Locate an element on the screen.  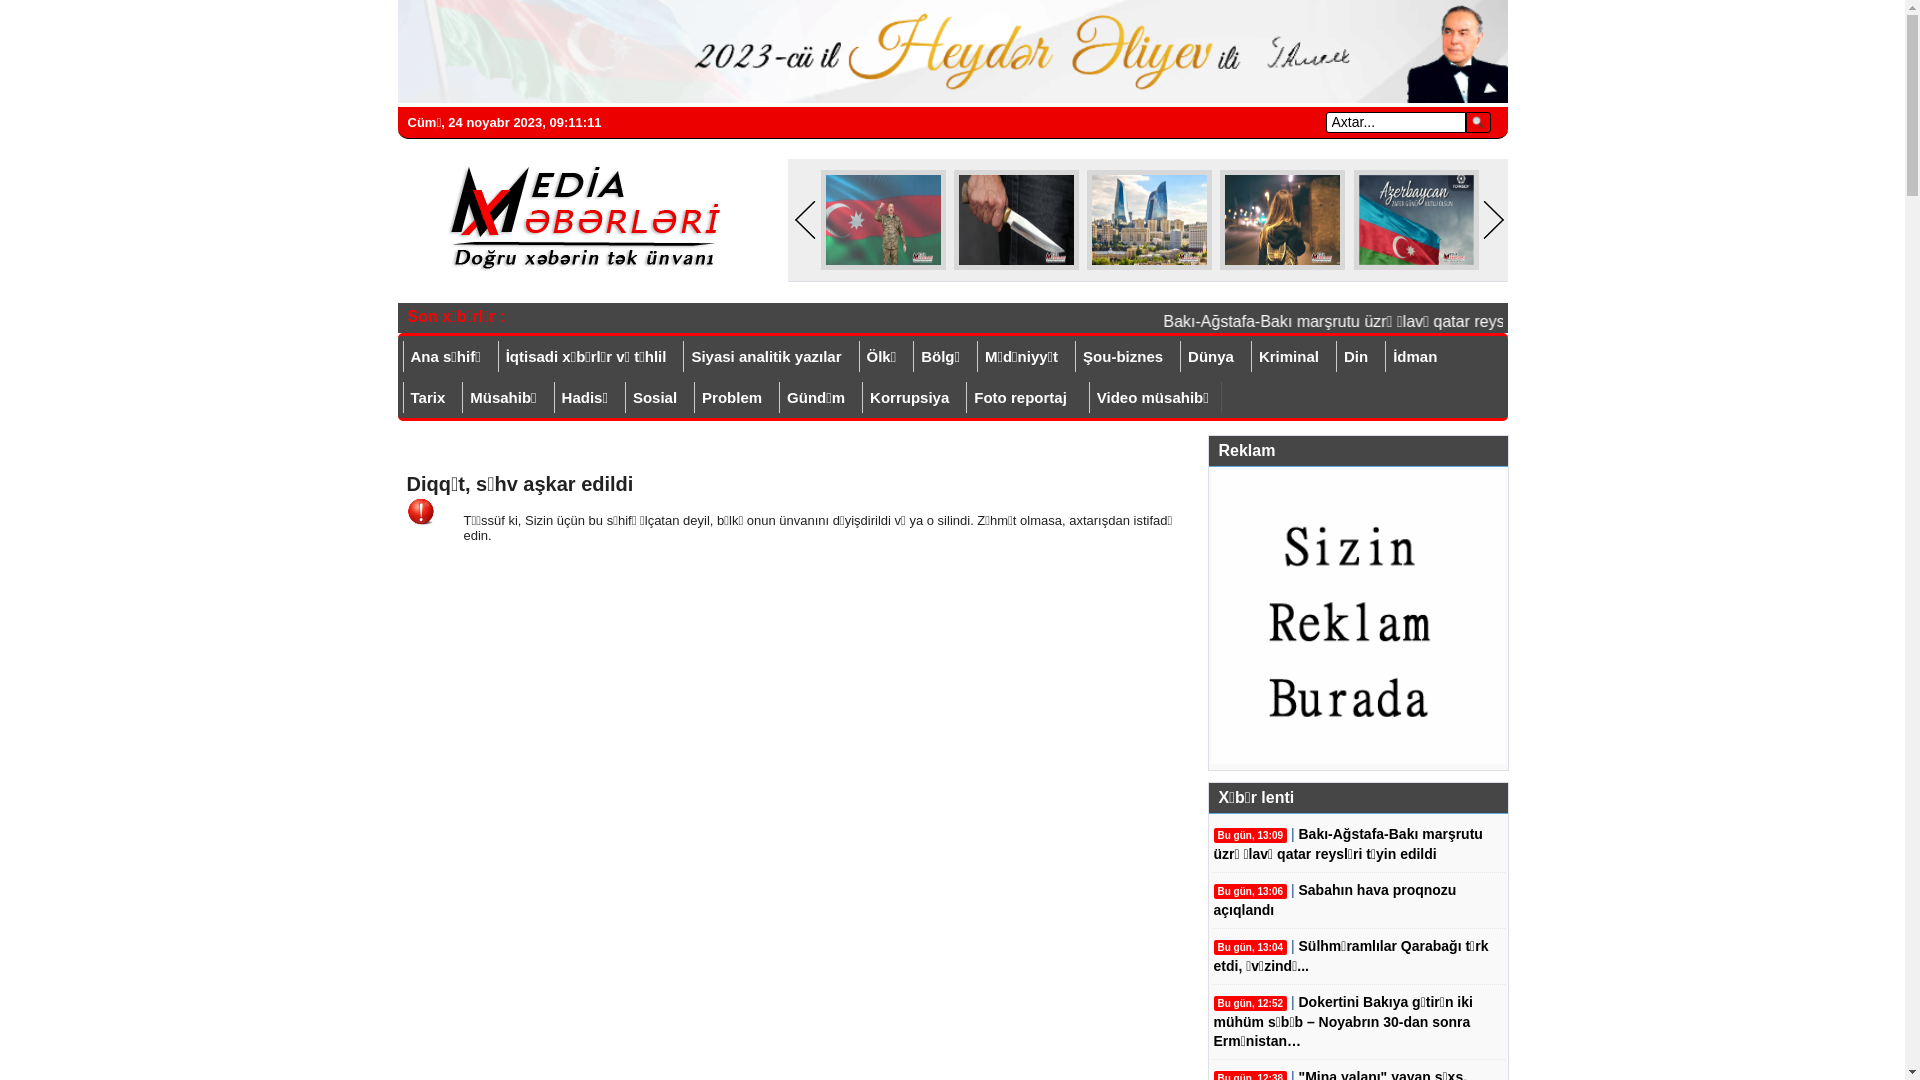
Korrupsiya is located at coordinates (909, 398).